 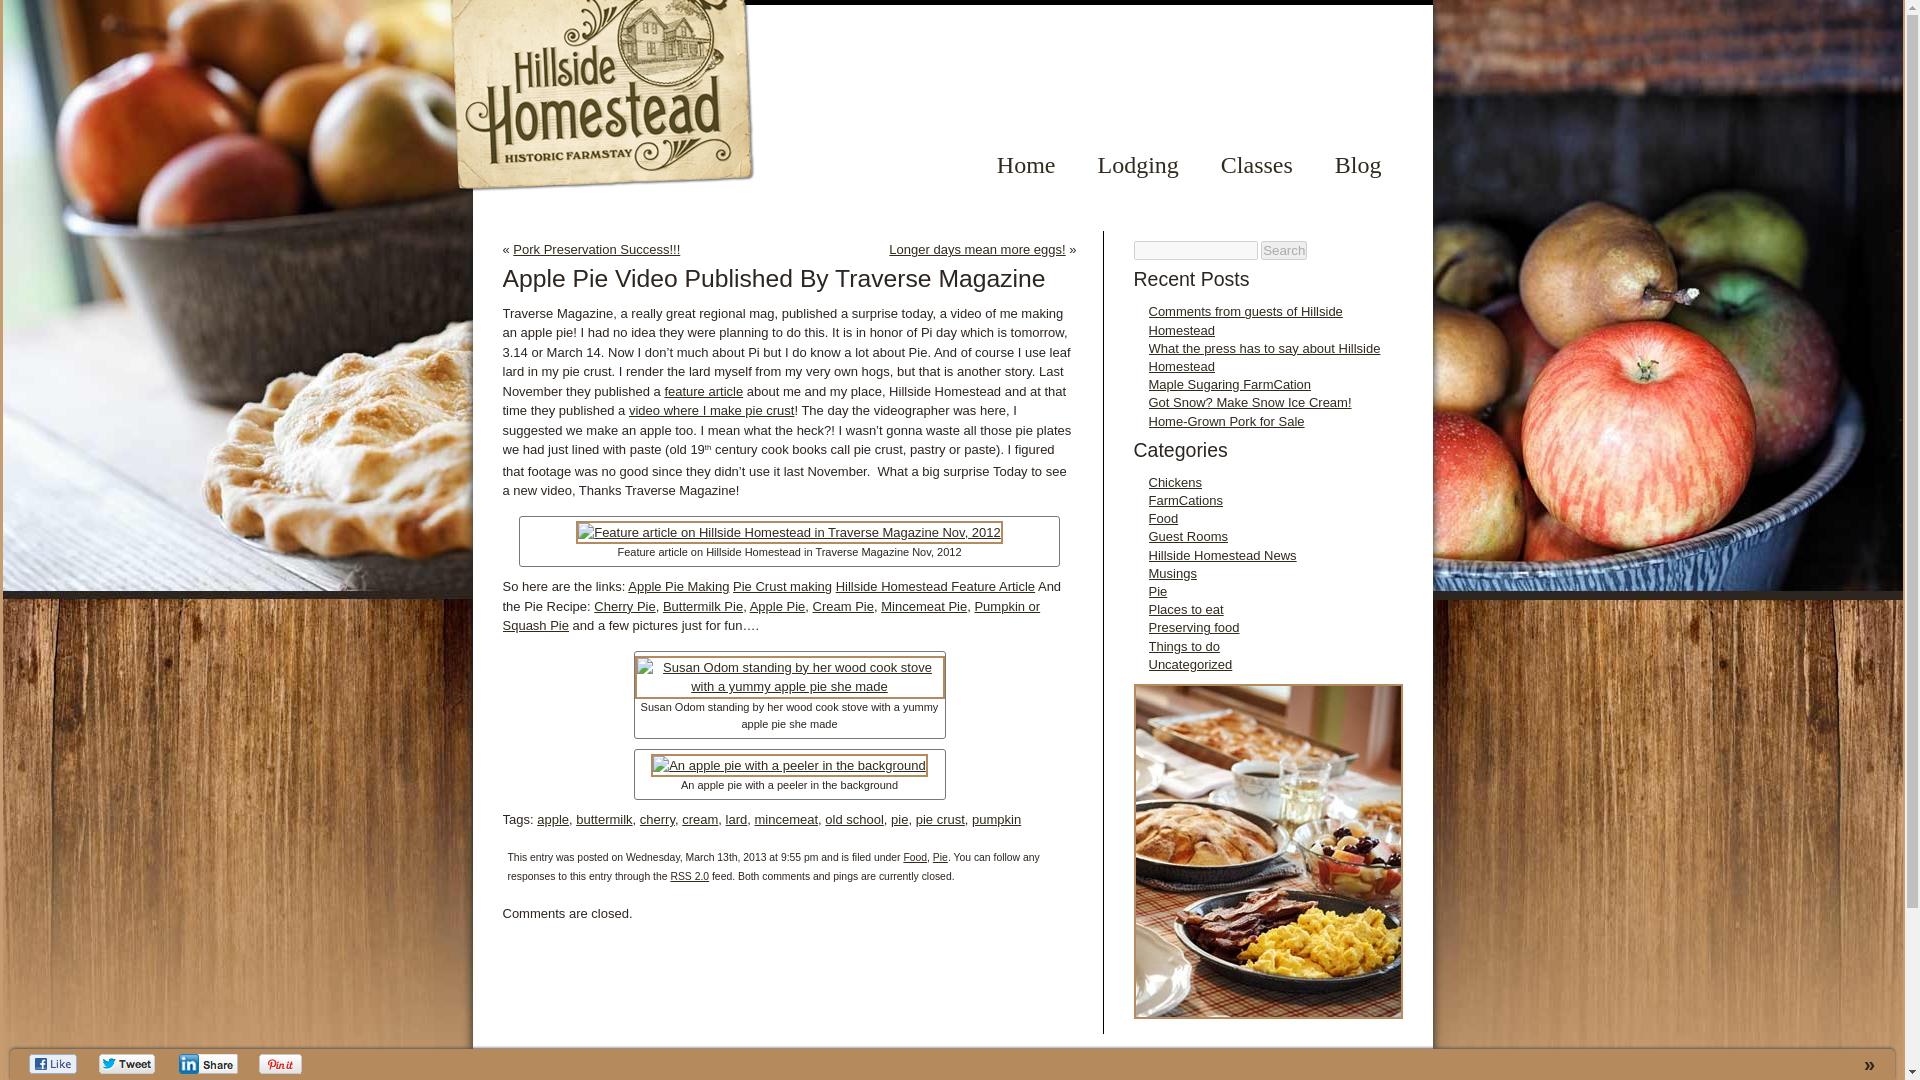 What do you see at coordinates (854, 820) in the screenshot?
I see `old school` at bounding box center [854, 820].